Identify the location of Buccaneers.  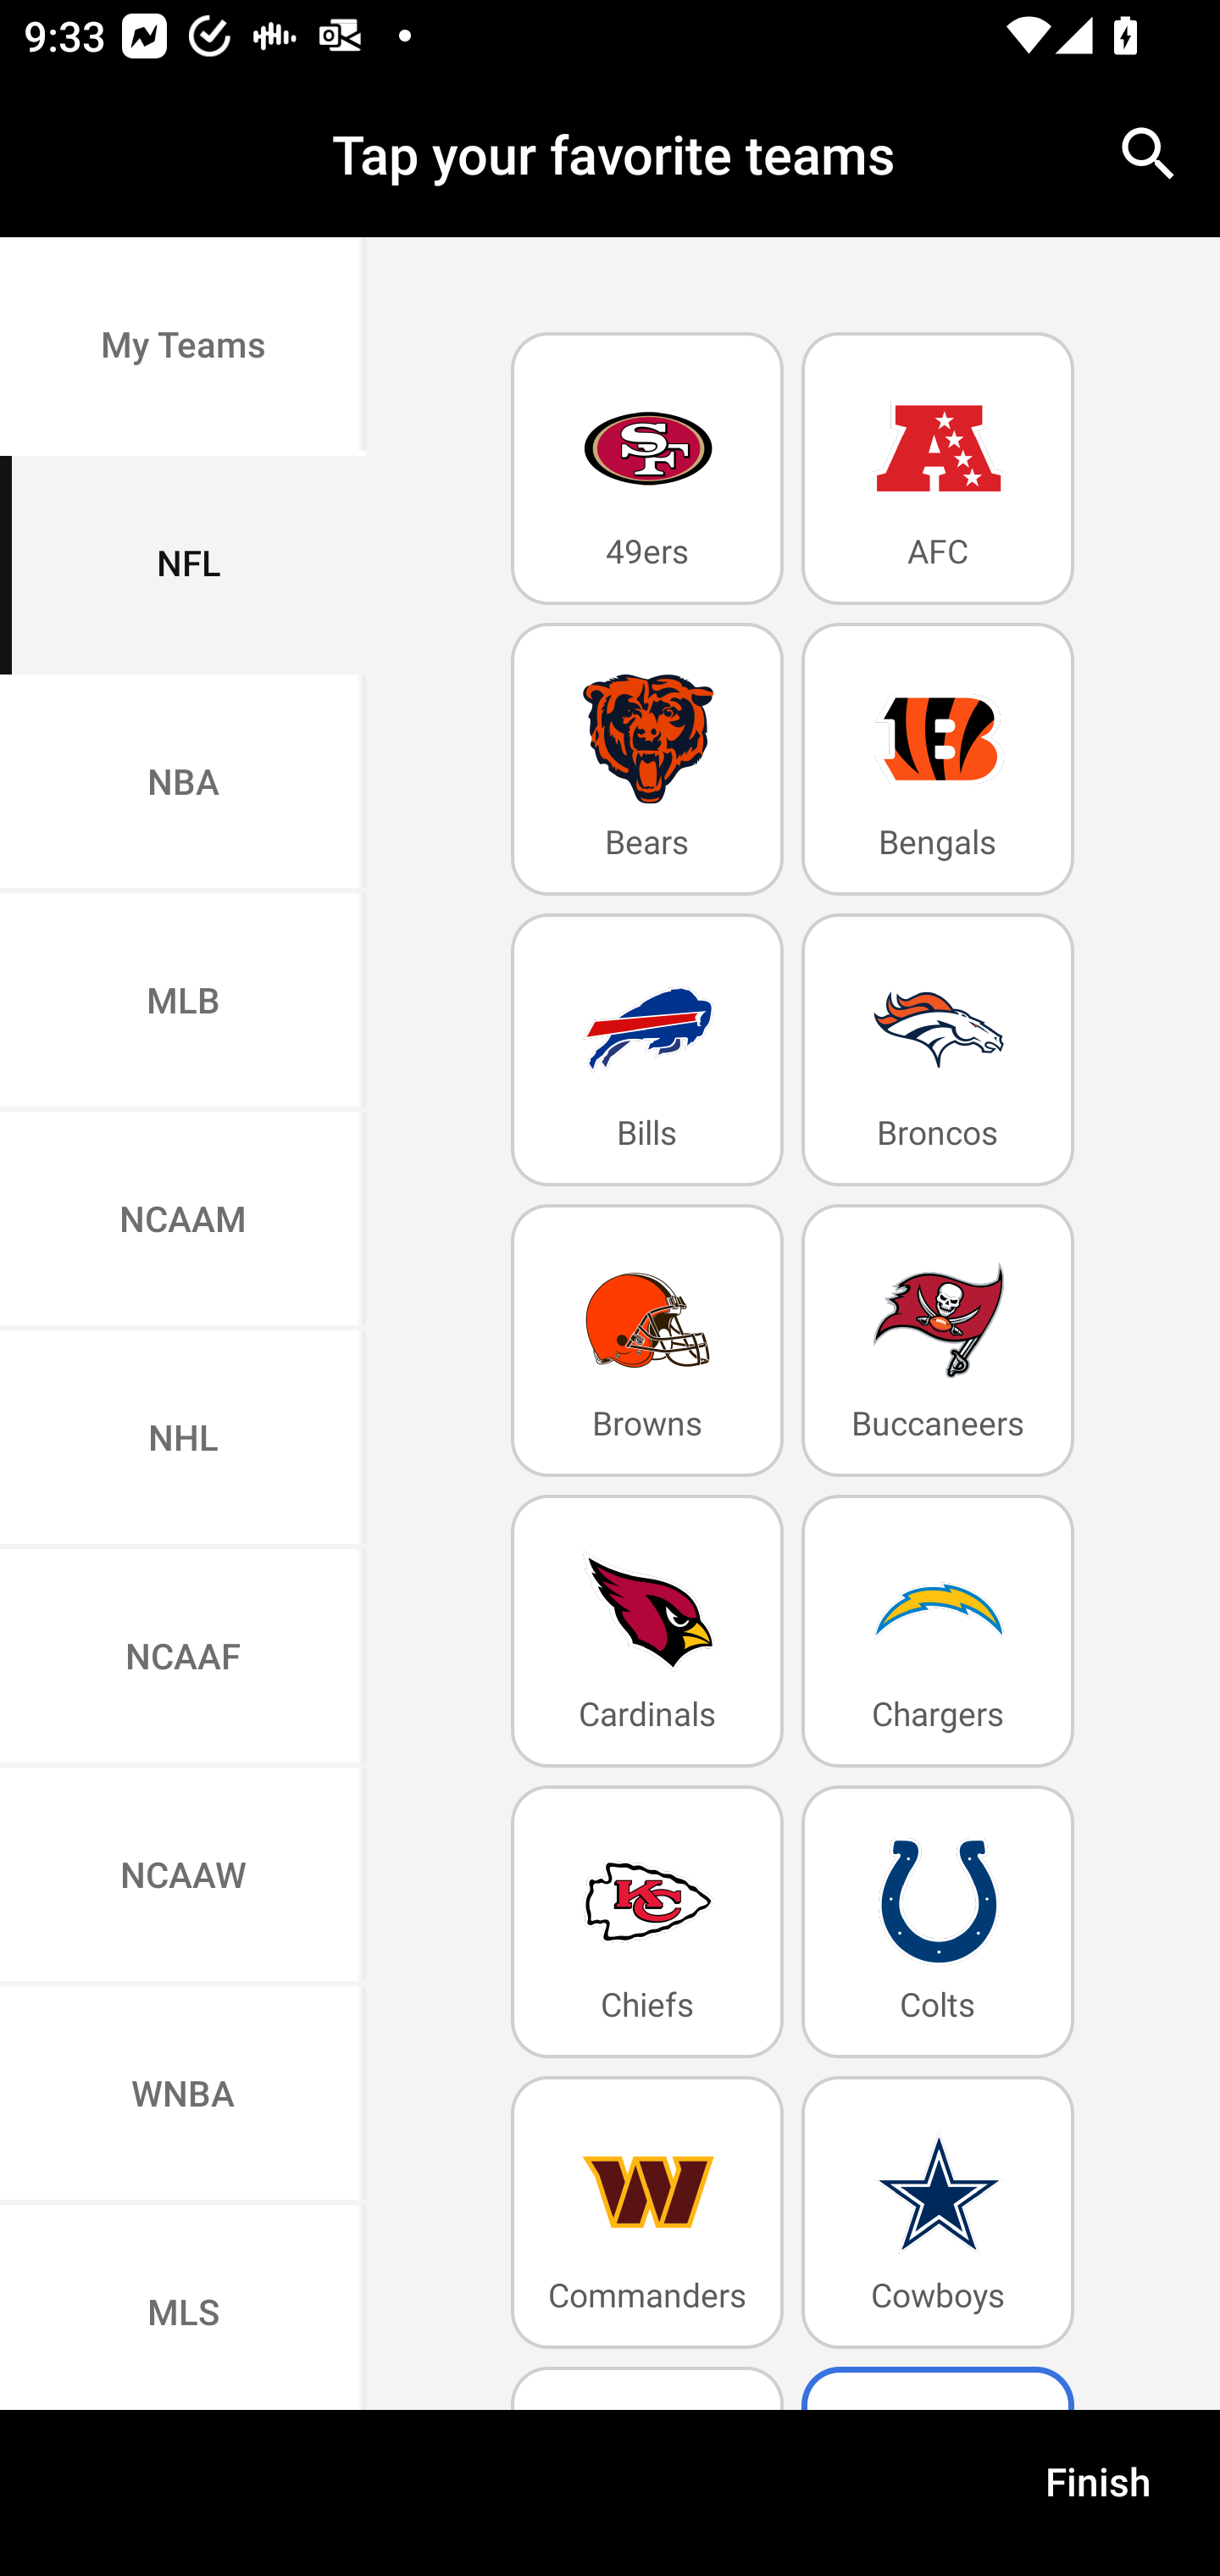
(938, 1339).